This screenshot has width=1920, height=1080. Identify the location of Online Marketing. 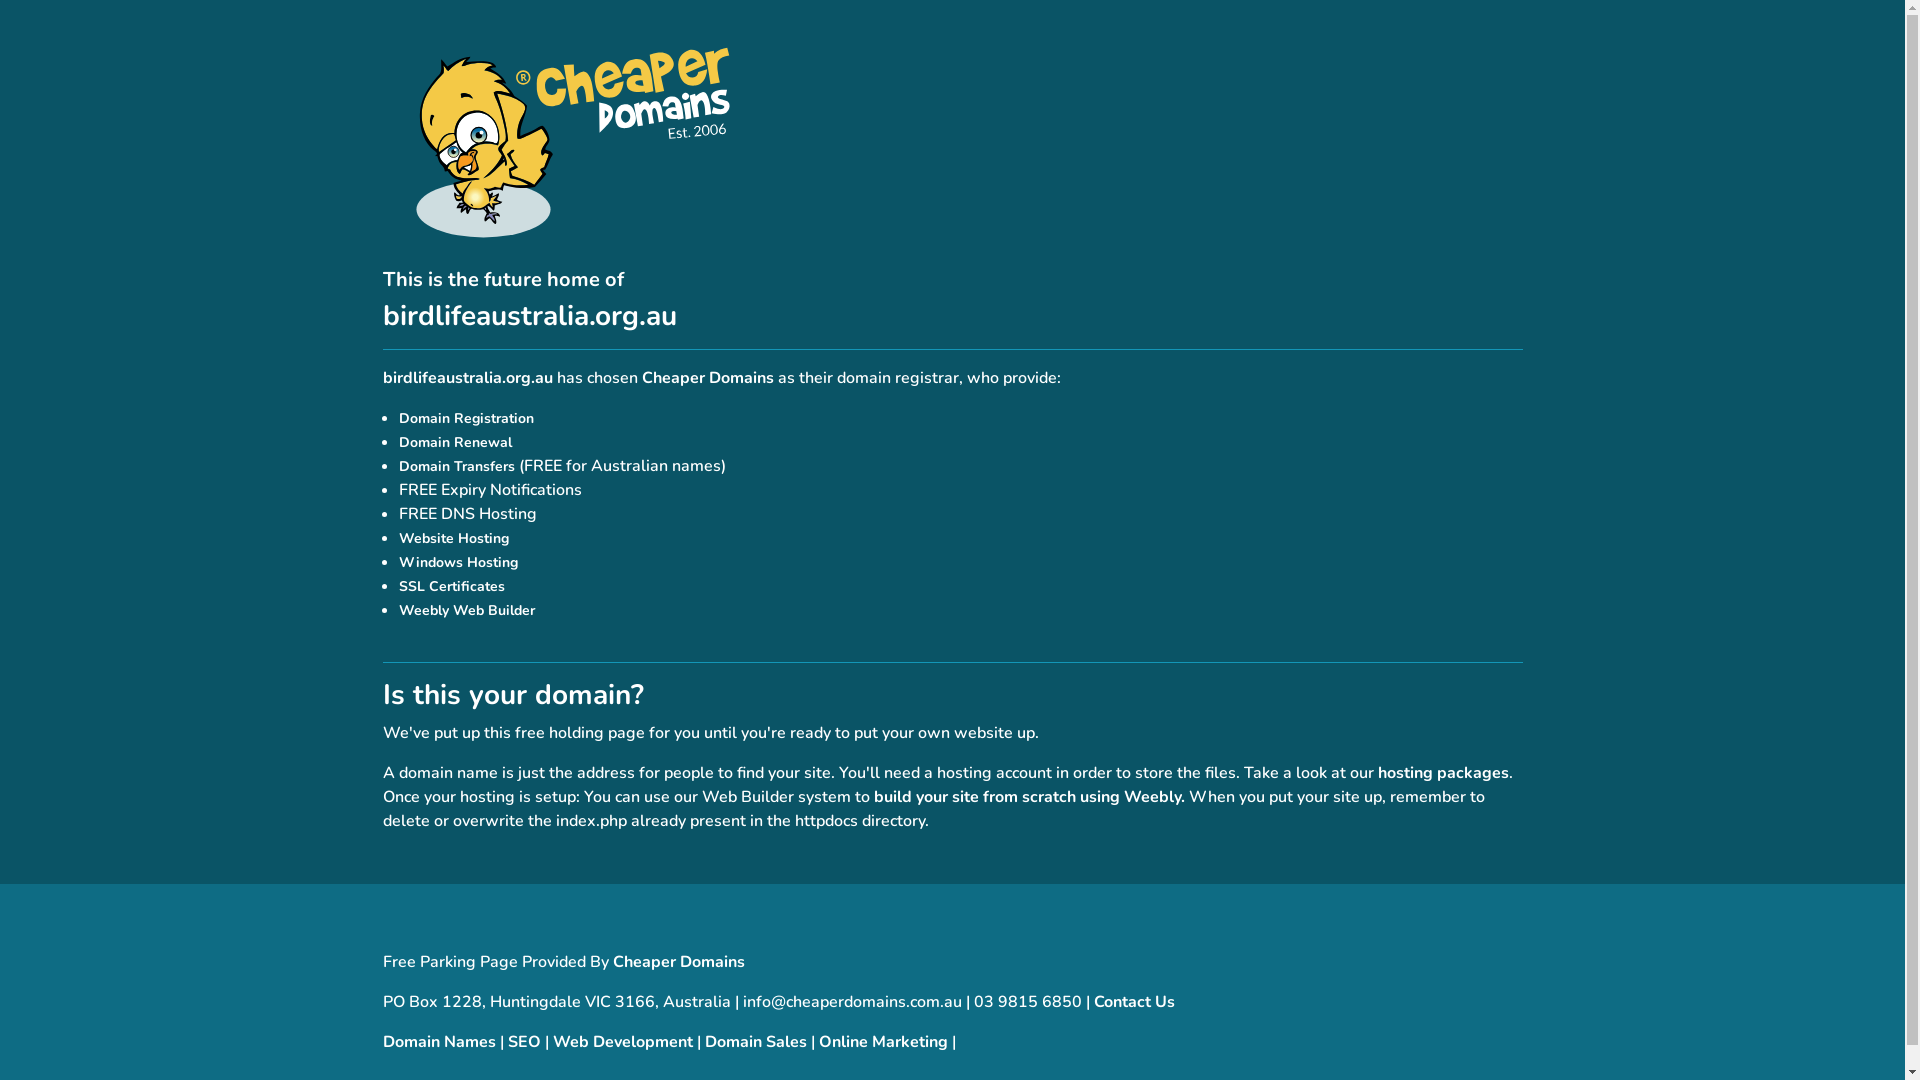
(882, 1042).